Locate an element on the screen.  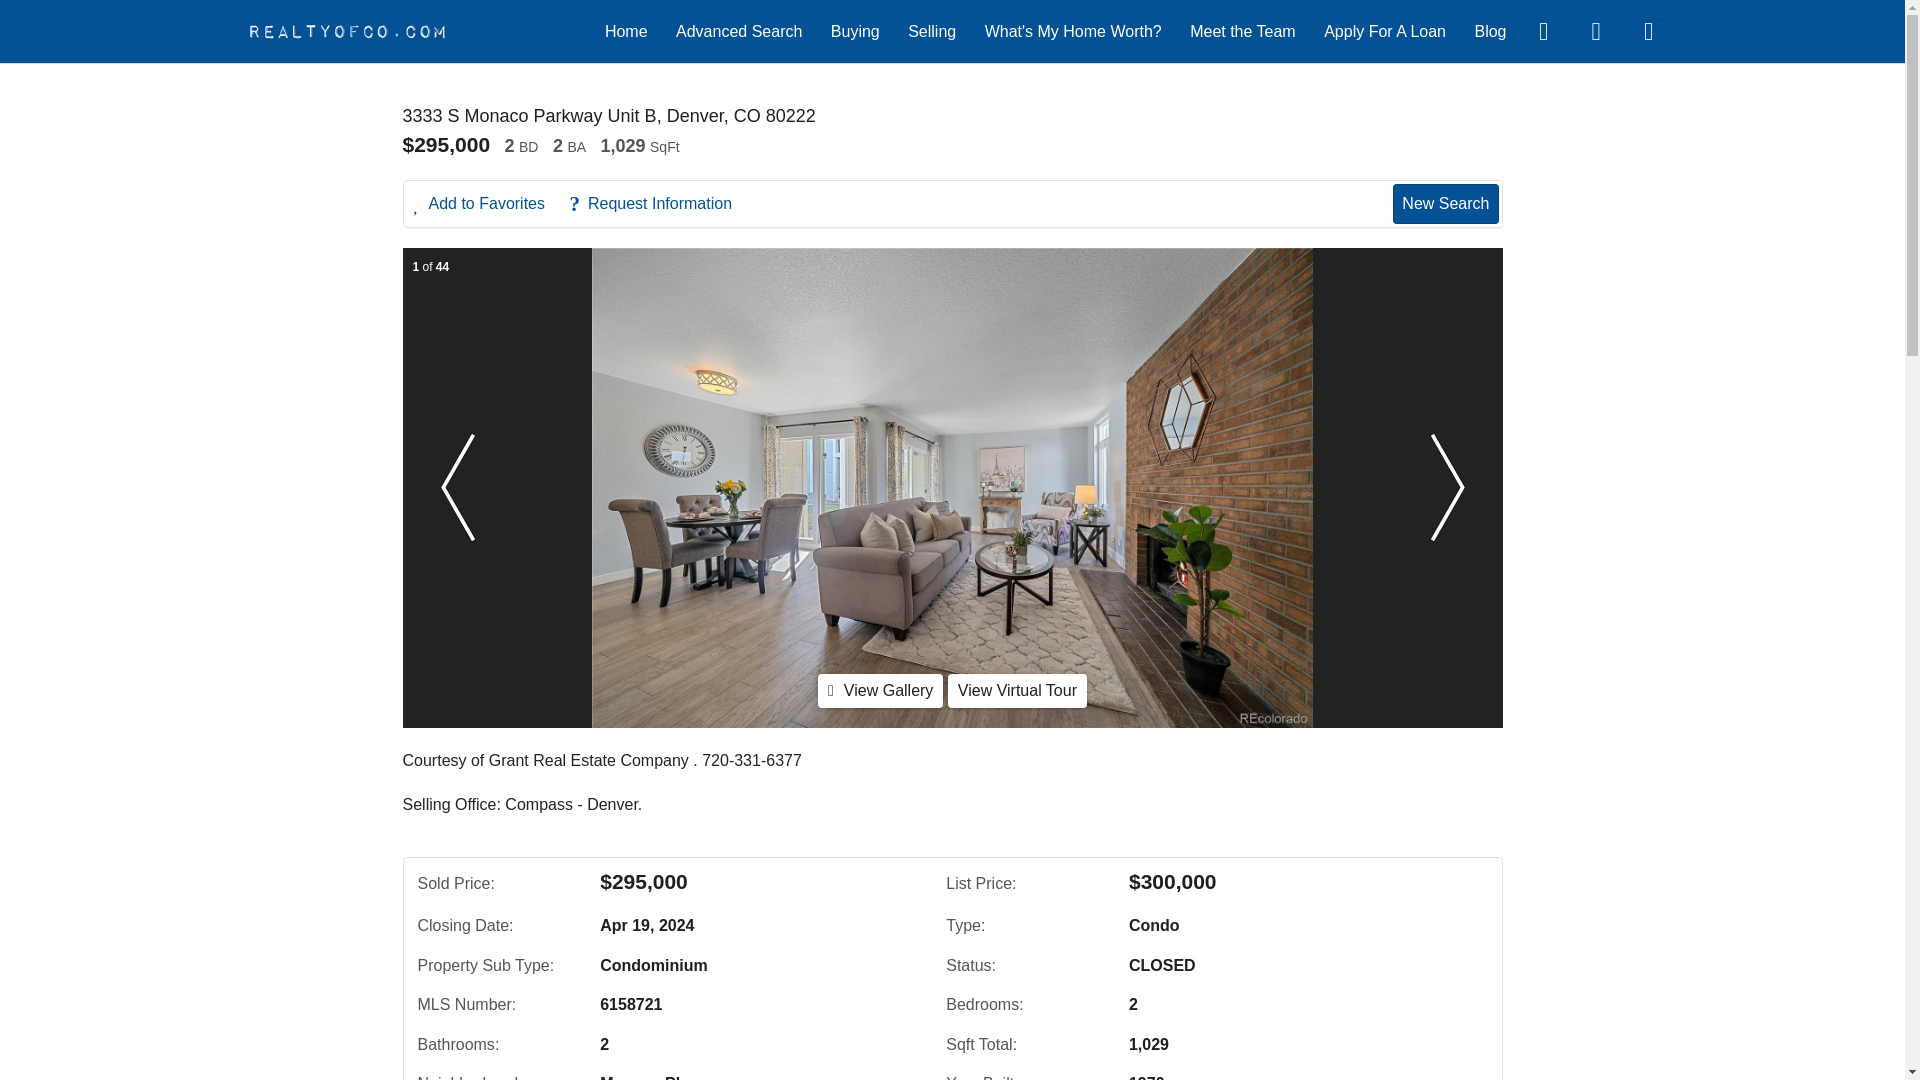
Apply For A Loan is located at coordinates (1384, 30).